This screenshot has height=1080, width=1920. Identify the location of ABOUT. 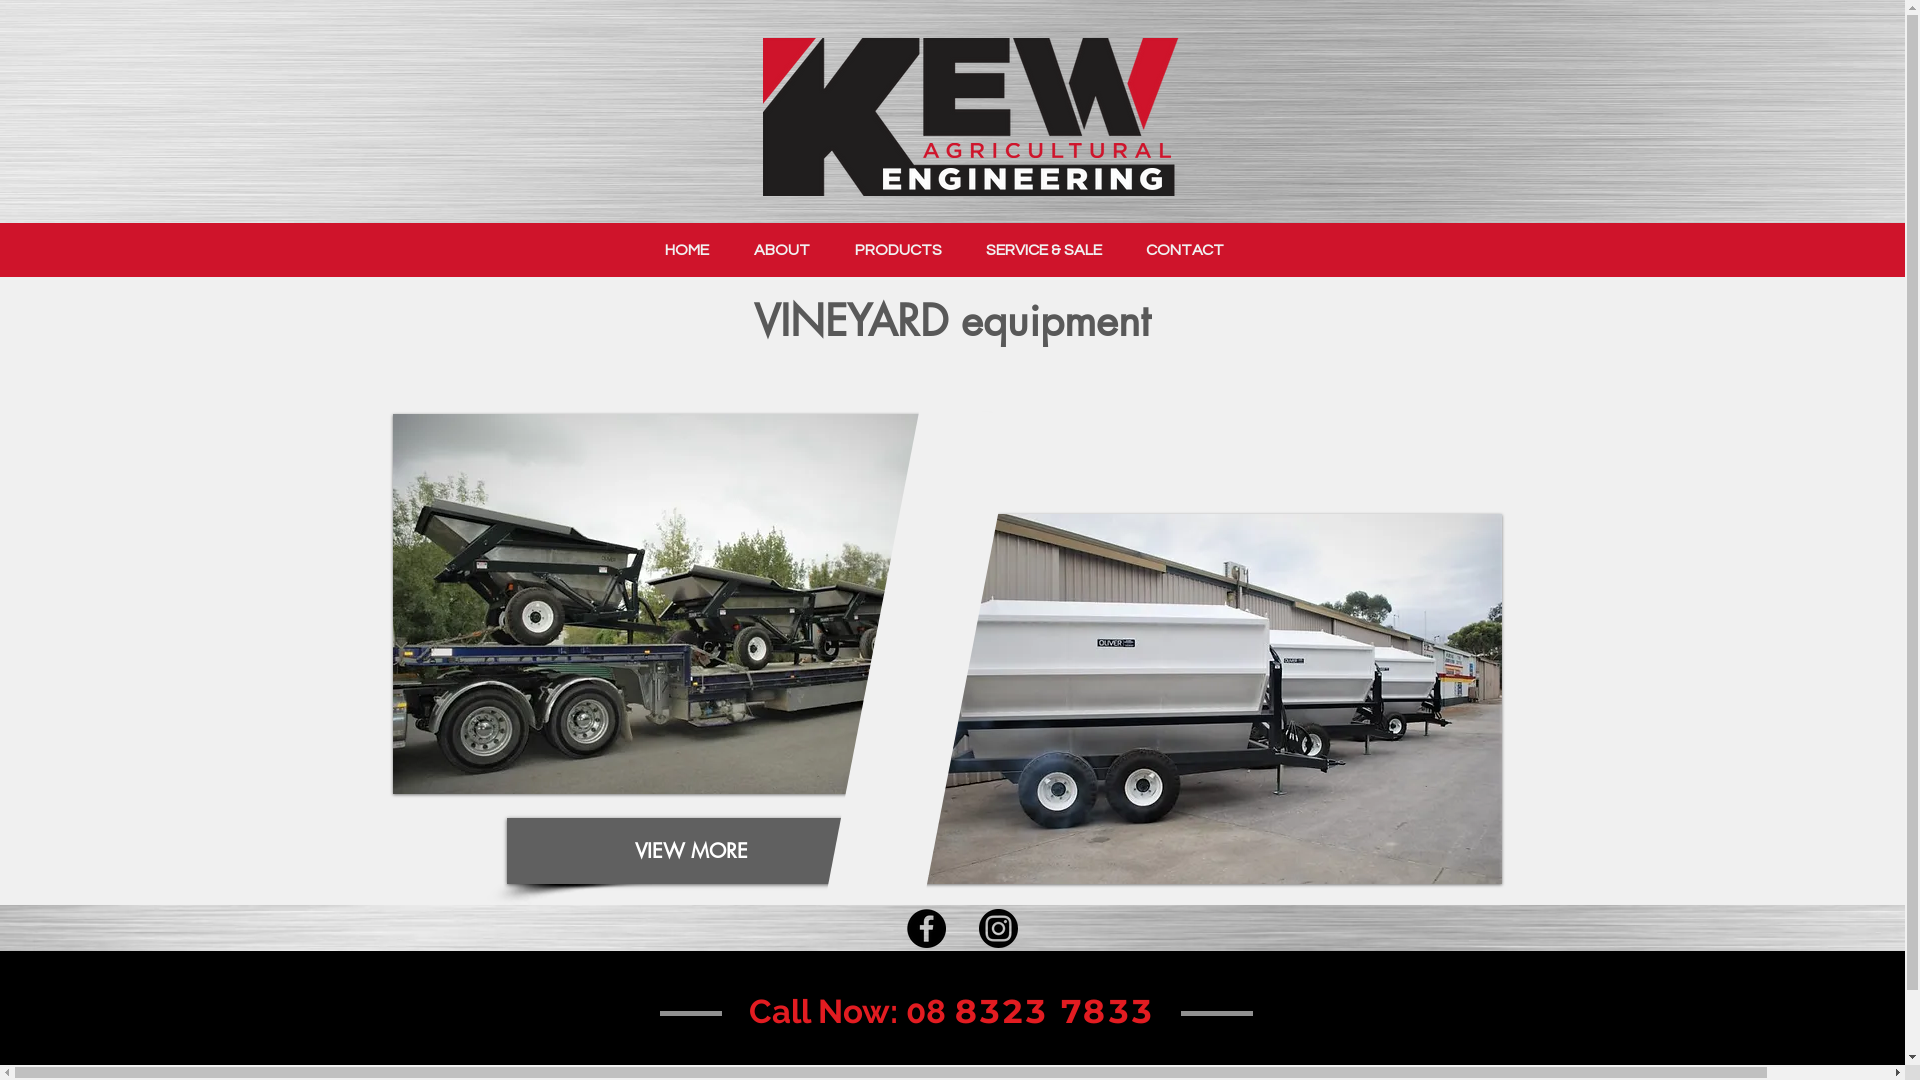
(782, 250).